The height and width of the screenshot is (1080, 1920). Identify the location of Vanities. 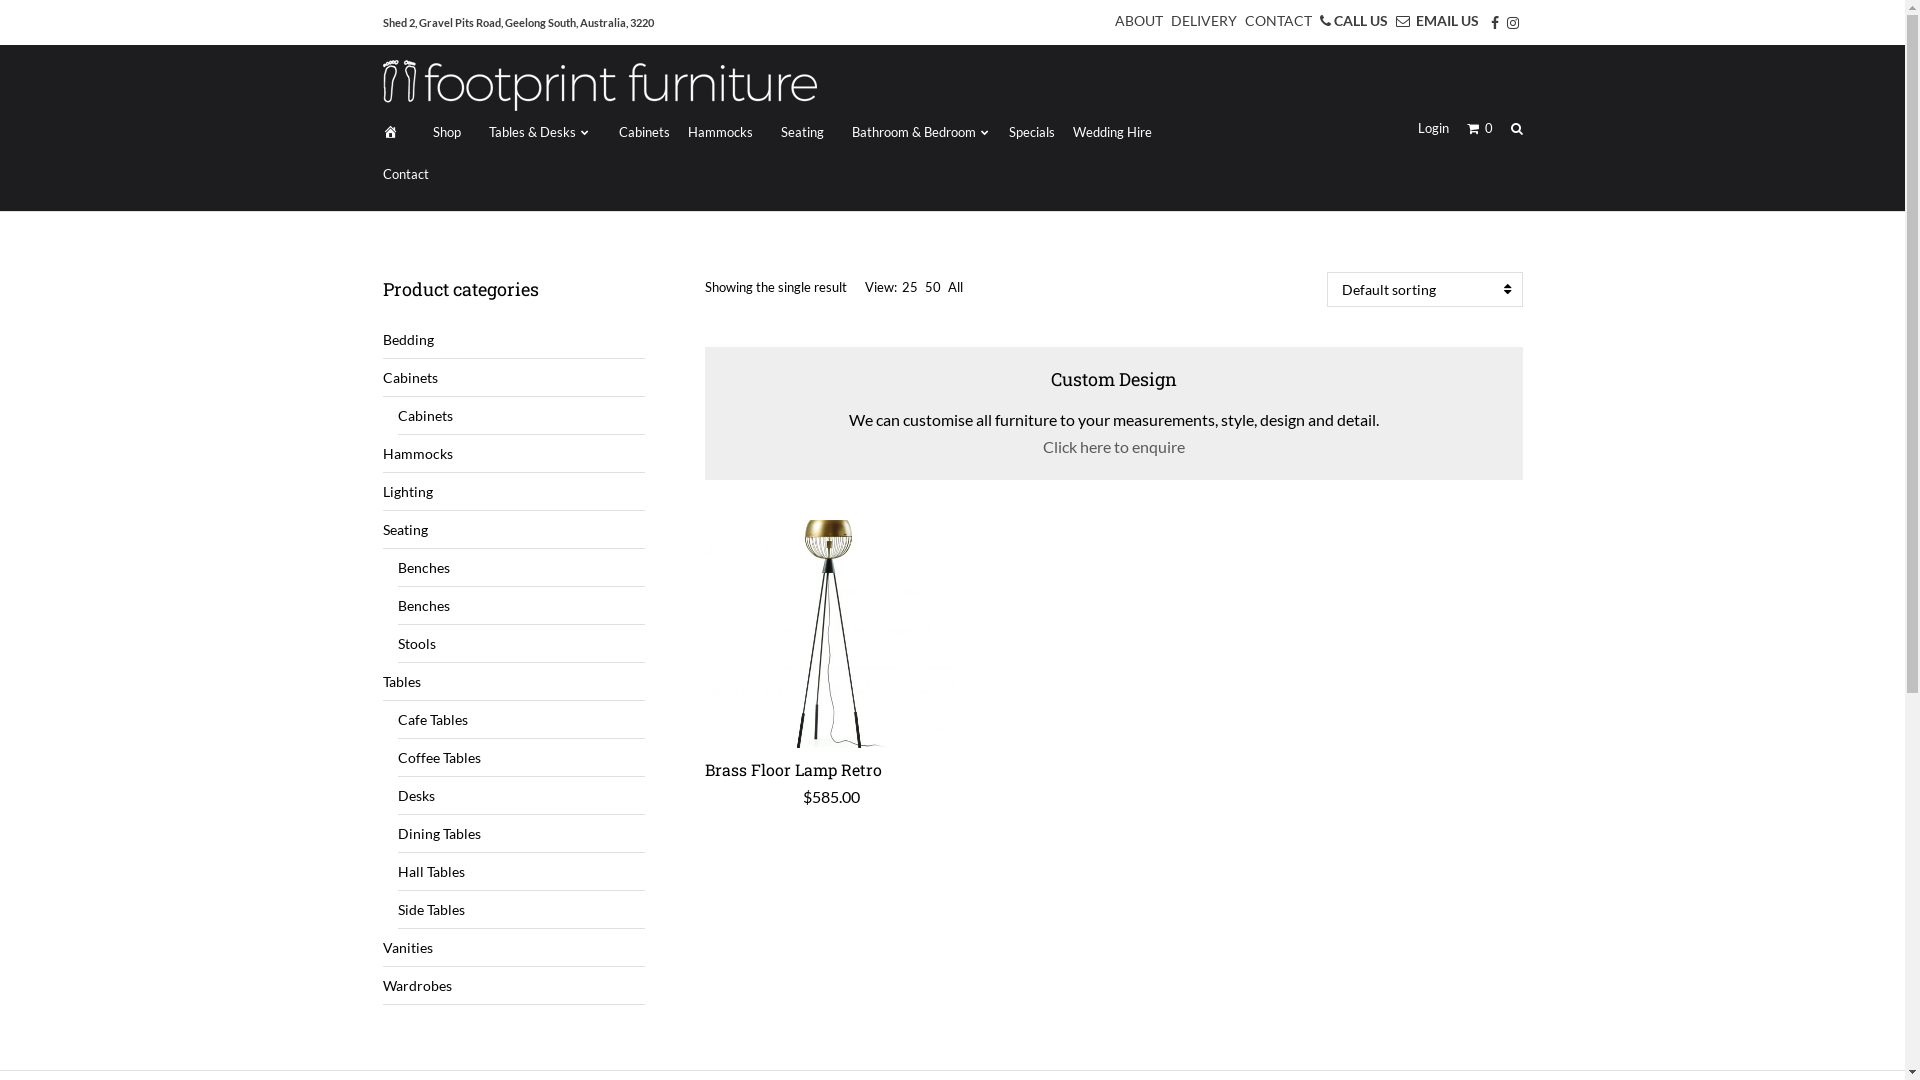
(514, 948).